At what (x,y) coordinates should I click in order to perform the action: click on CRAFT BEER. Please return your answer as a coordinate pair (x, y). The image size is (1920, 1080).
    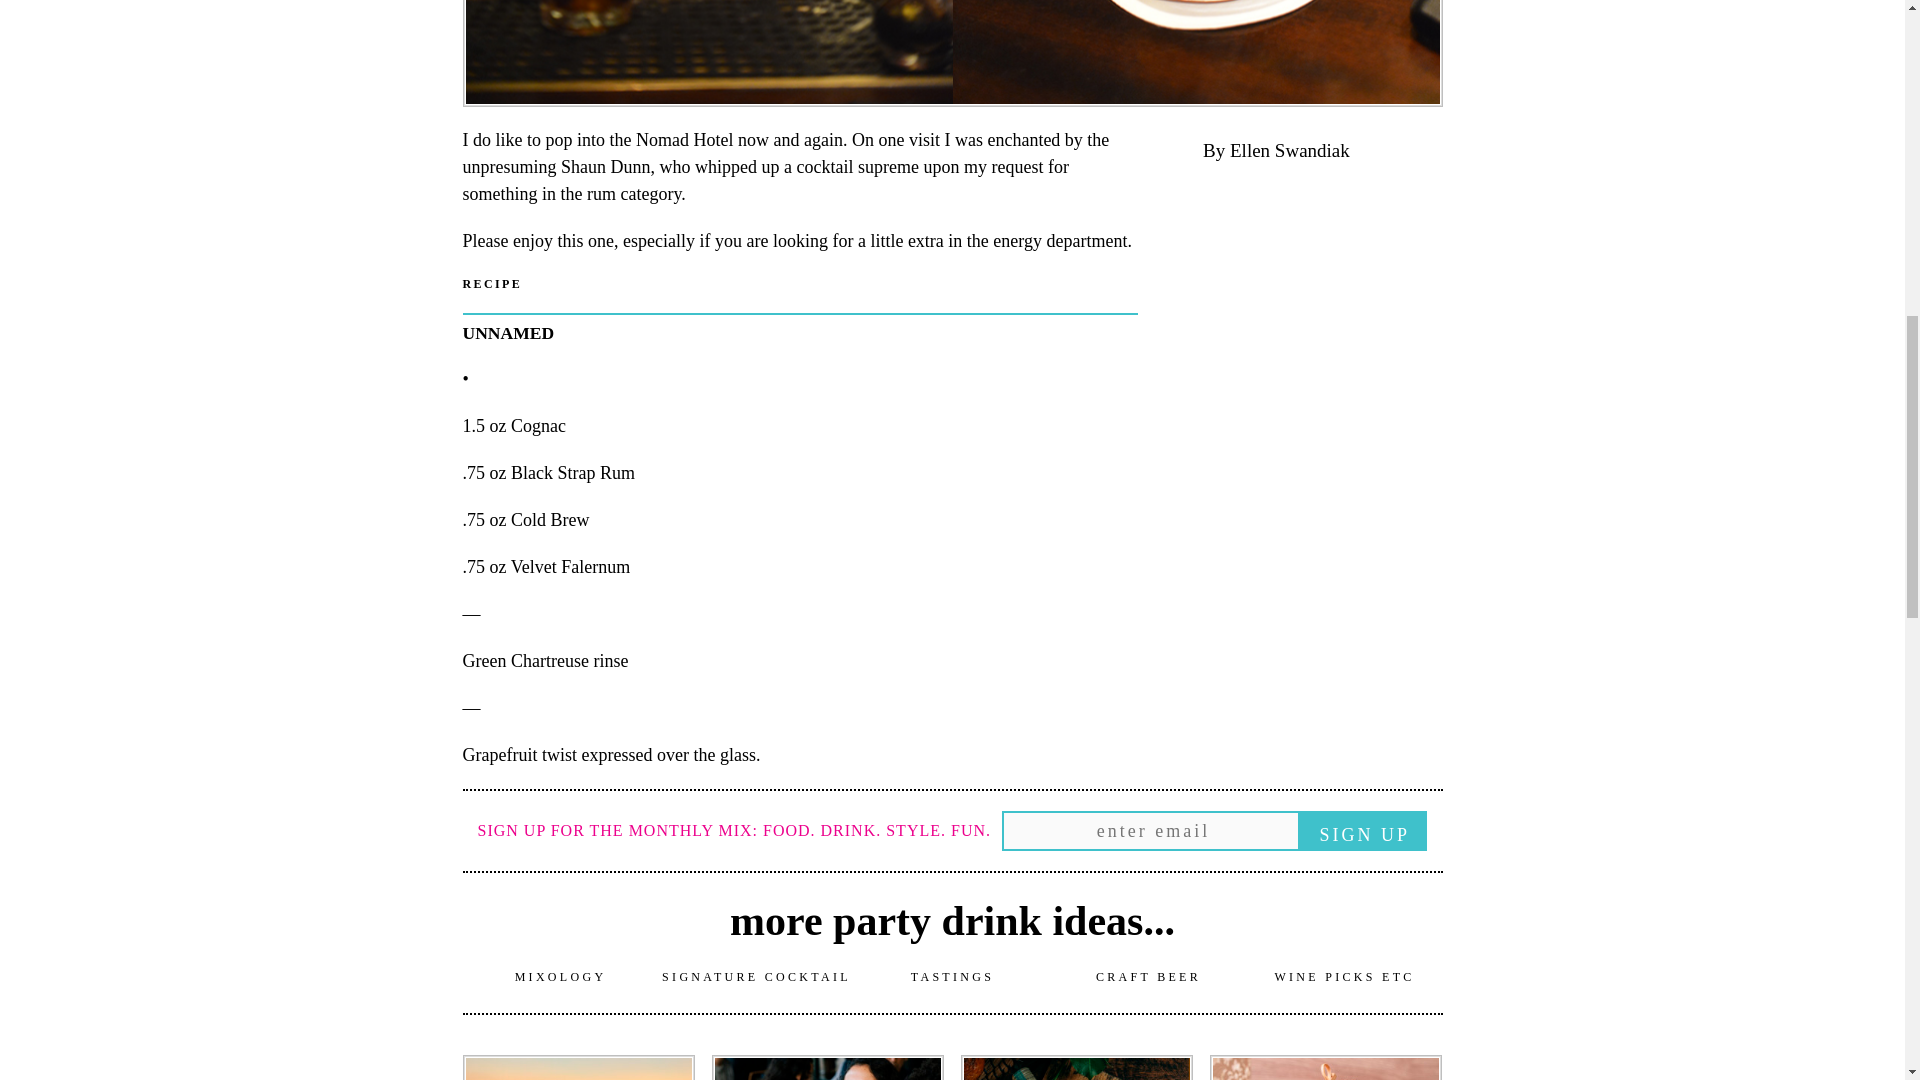
    Looking at the image, I should click on (1148, 976).